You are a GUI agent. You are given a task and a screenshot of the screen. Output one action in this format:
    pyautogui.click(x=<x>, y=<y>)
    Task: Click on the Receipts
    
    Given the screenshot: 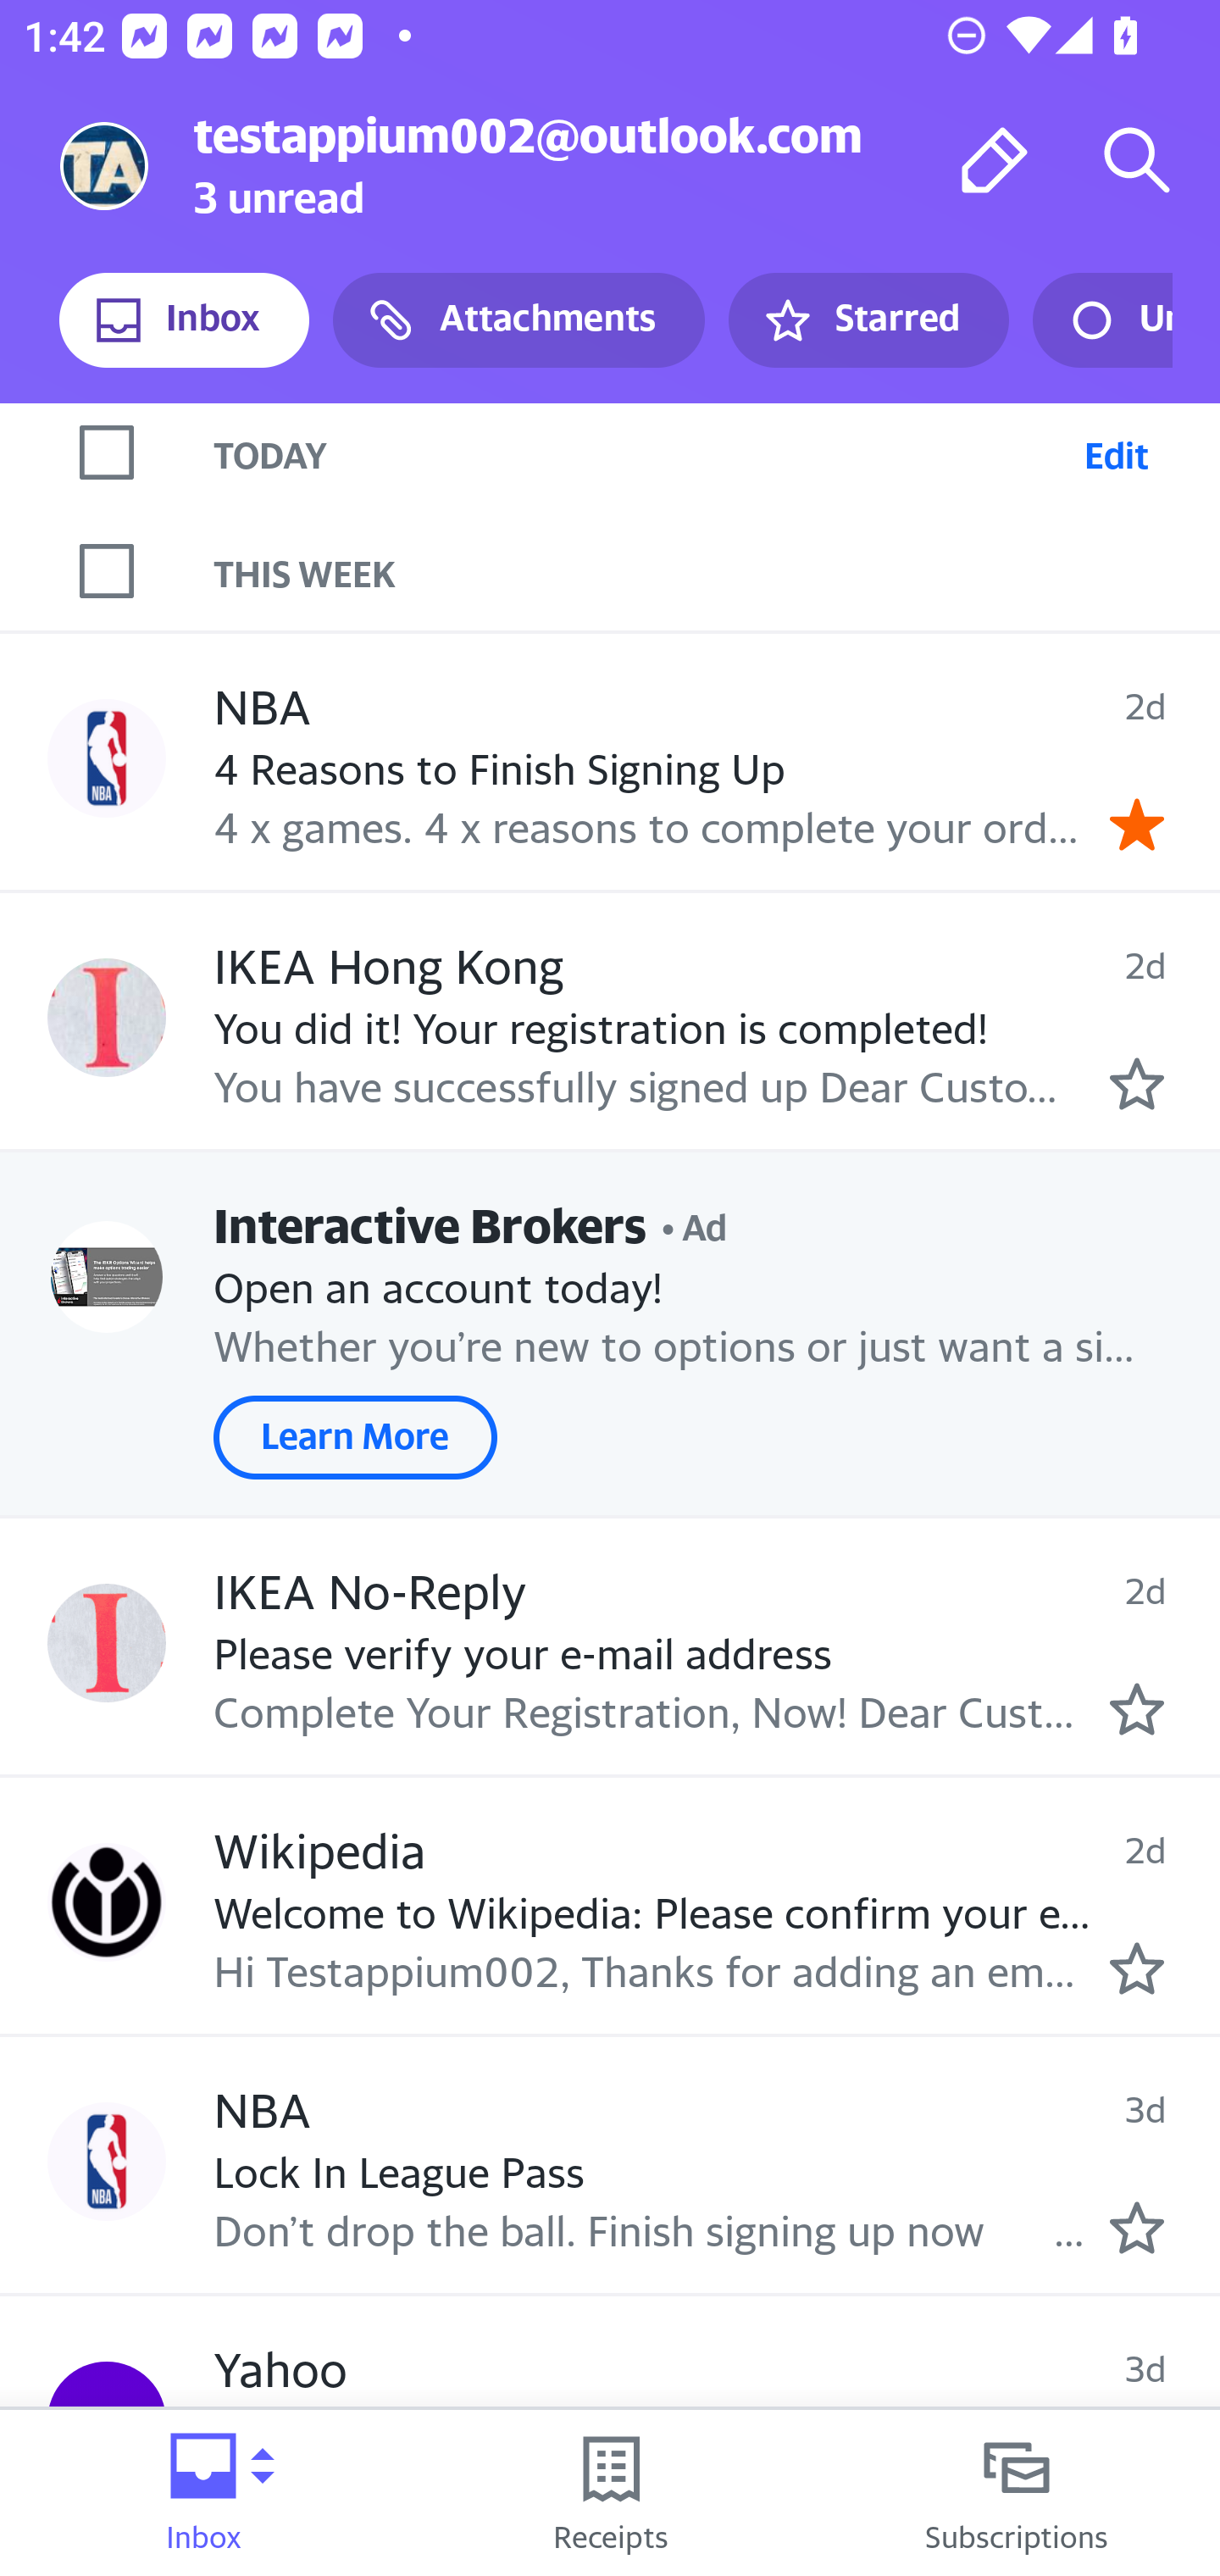 What is the action you would take?
    pyautogui.click(x=610, y=2493)
    